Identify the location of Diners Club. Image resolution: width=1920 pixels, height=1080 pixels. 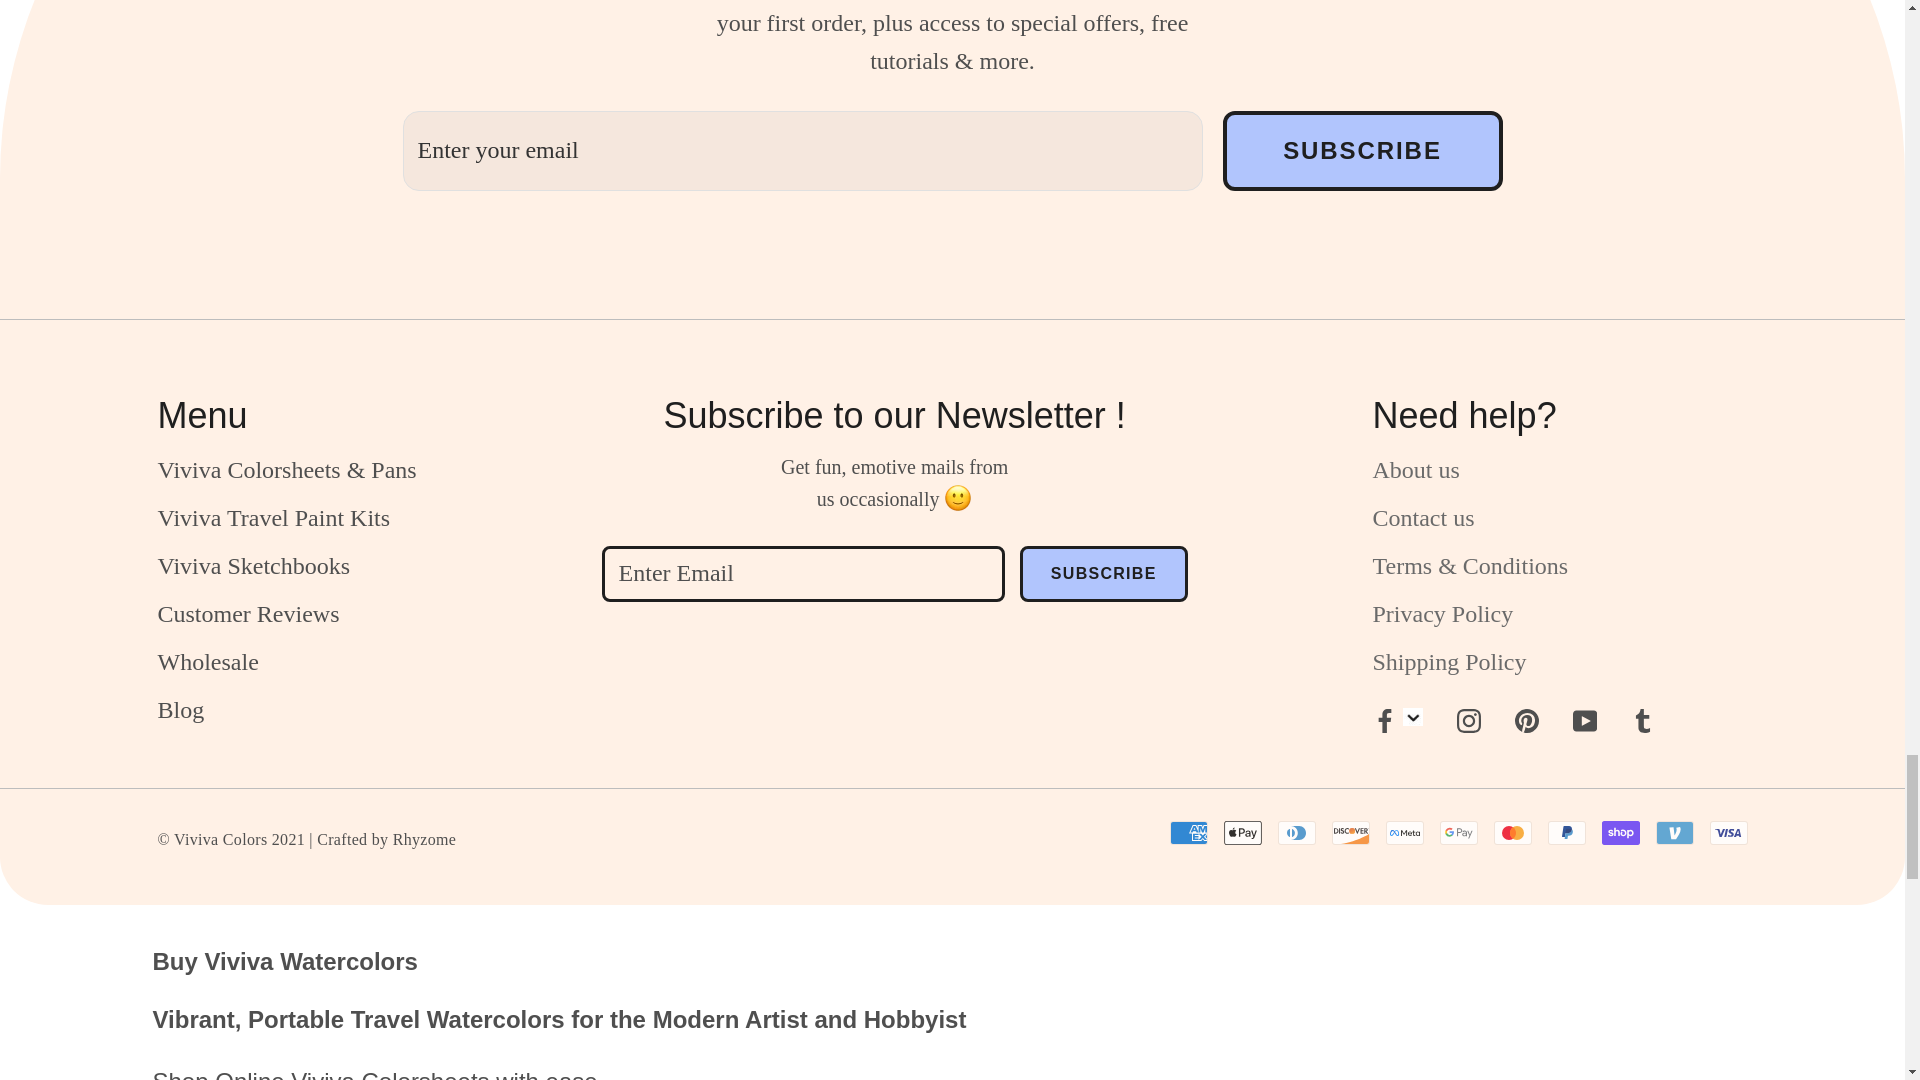
(1296, 832).